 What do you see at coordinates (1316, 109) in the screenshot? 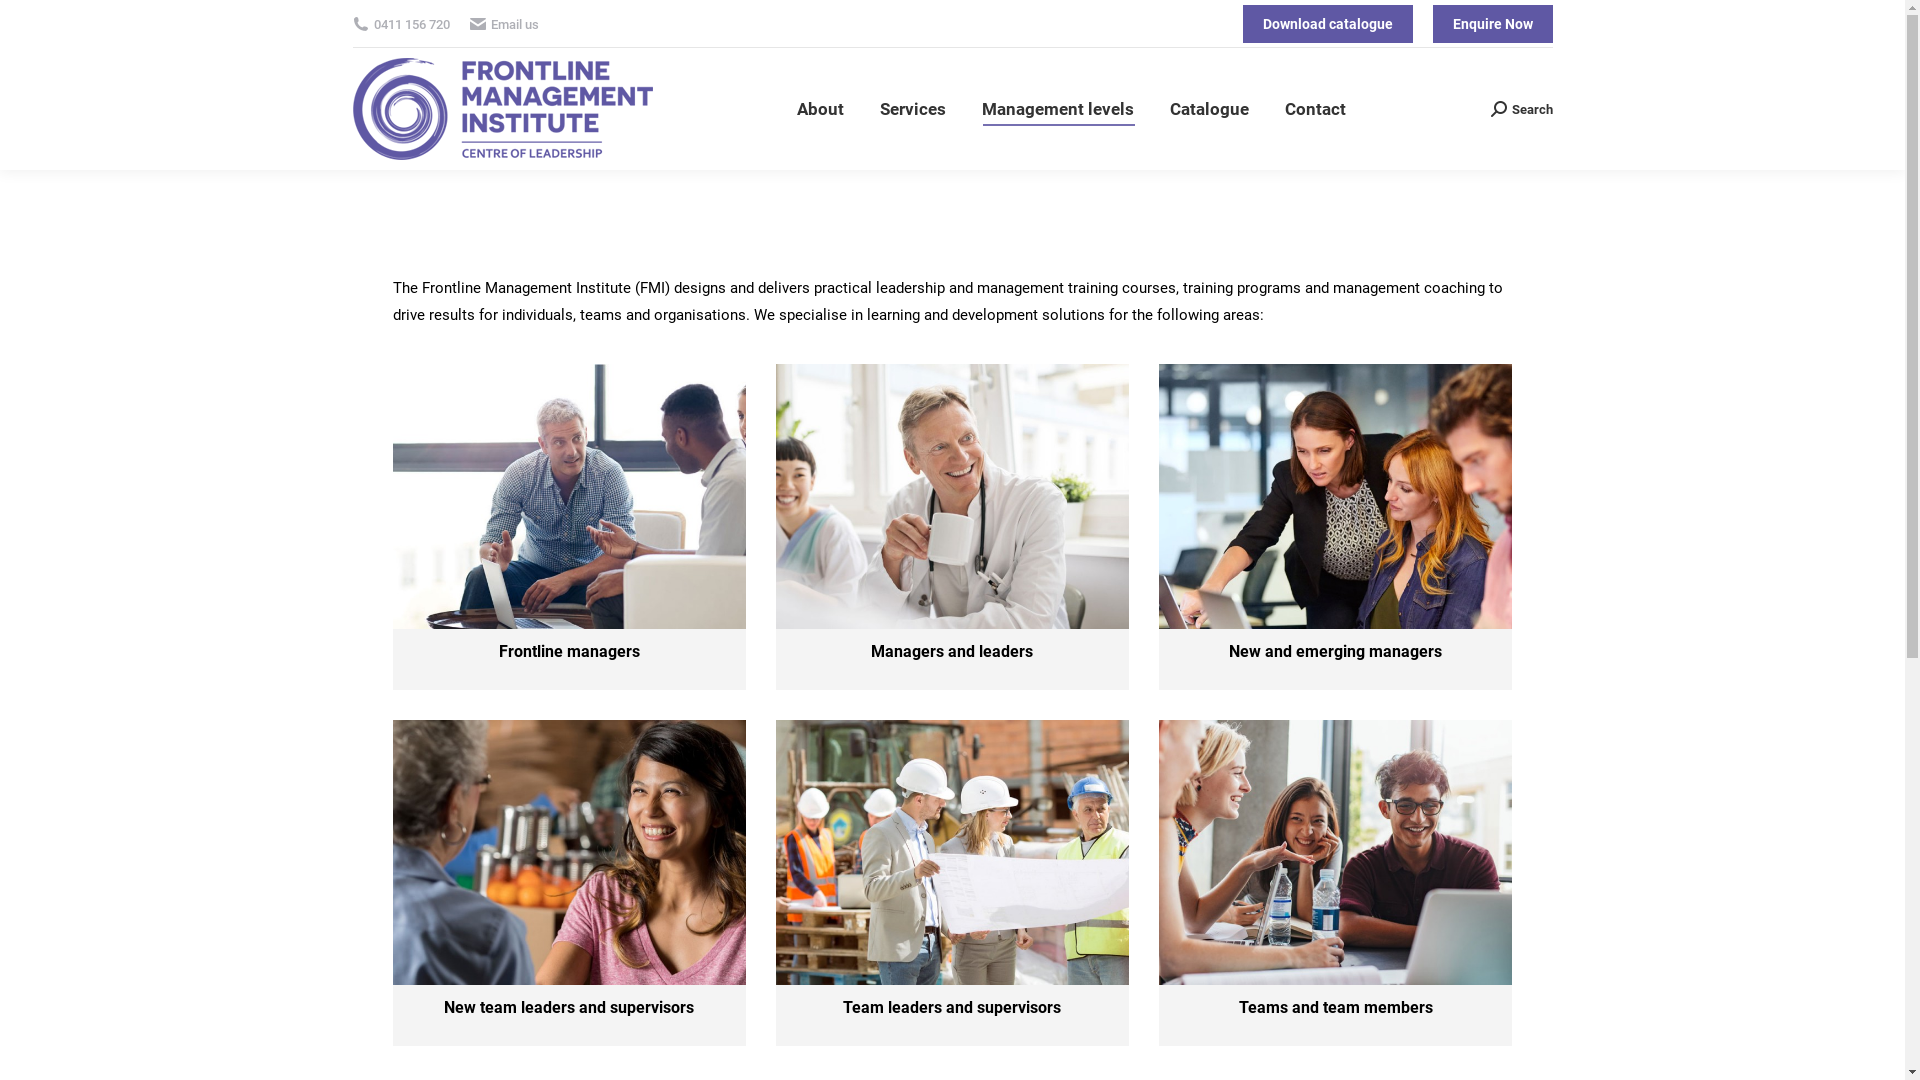
I see `Contact` at bounding box center [1316, 109].